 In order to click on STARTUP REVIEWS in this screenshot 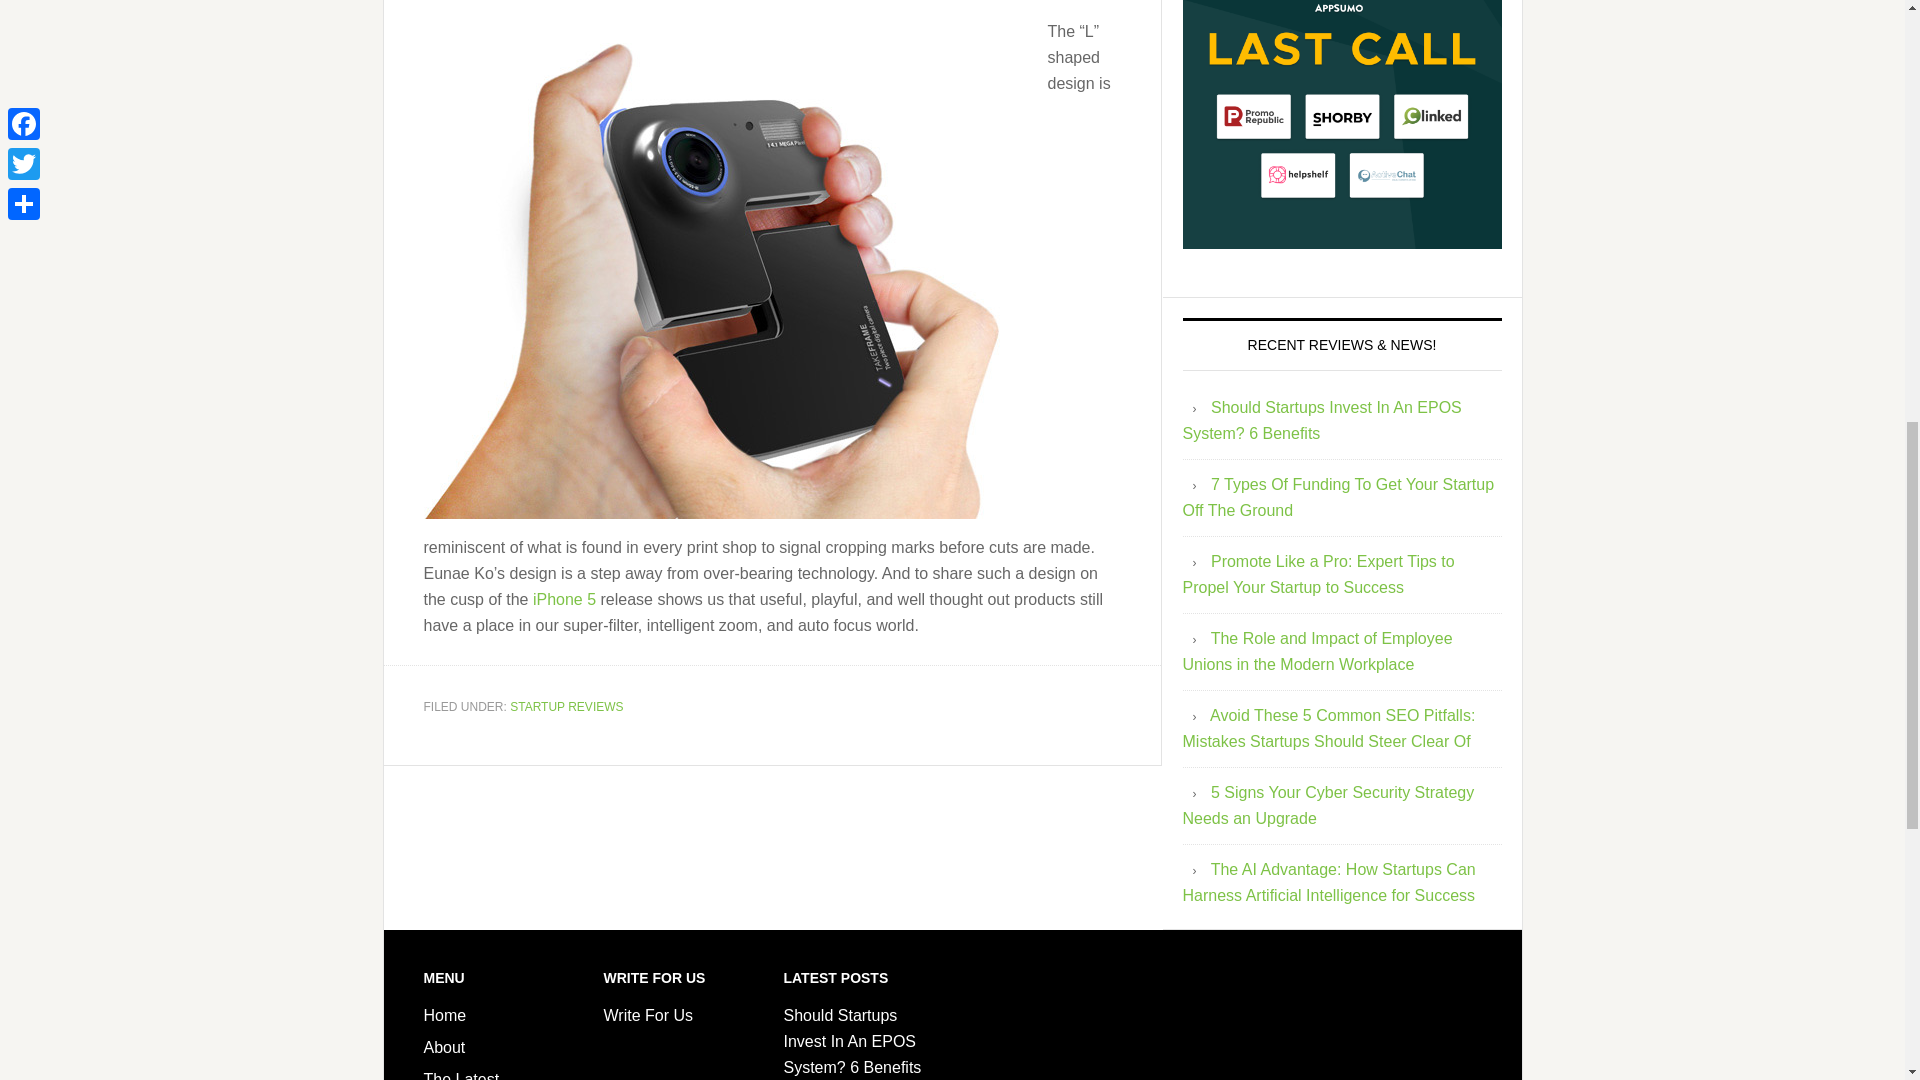, I will do `click(566, 706)`.